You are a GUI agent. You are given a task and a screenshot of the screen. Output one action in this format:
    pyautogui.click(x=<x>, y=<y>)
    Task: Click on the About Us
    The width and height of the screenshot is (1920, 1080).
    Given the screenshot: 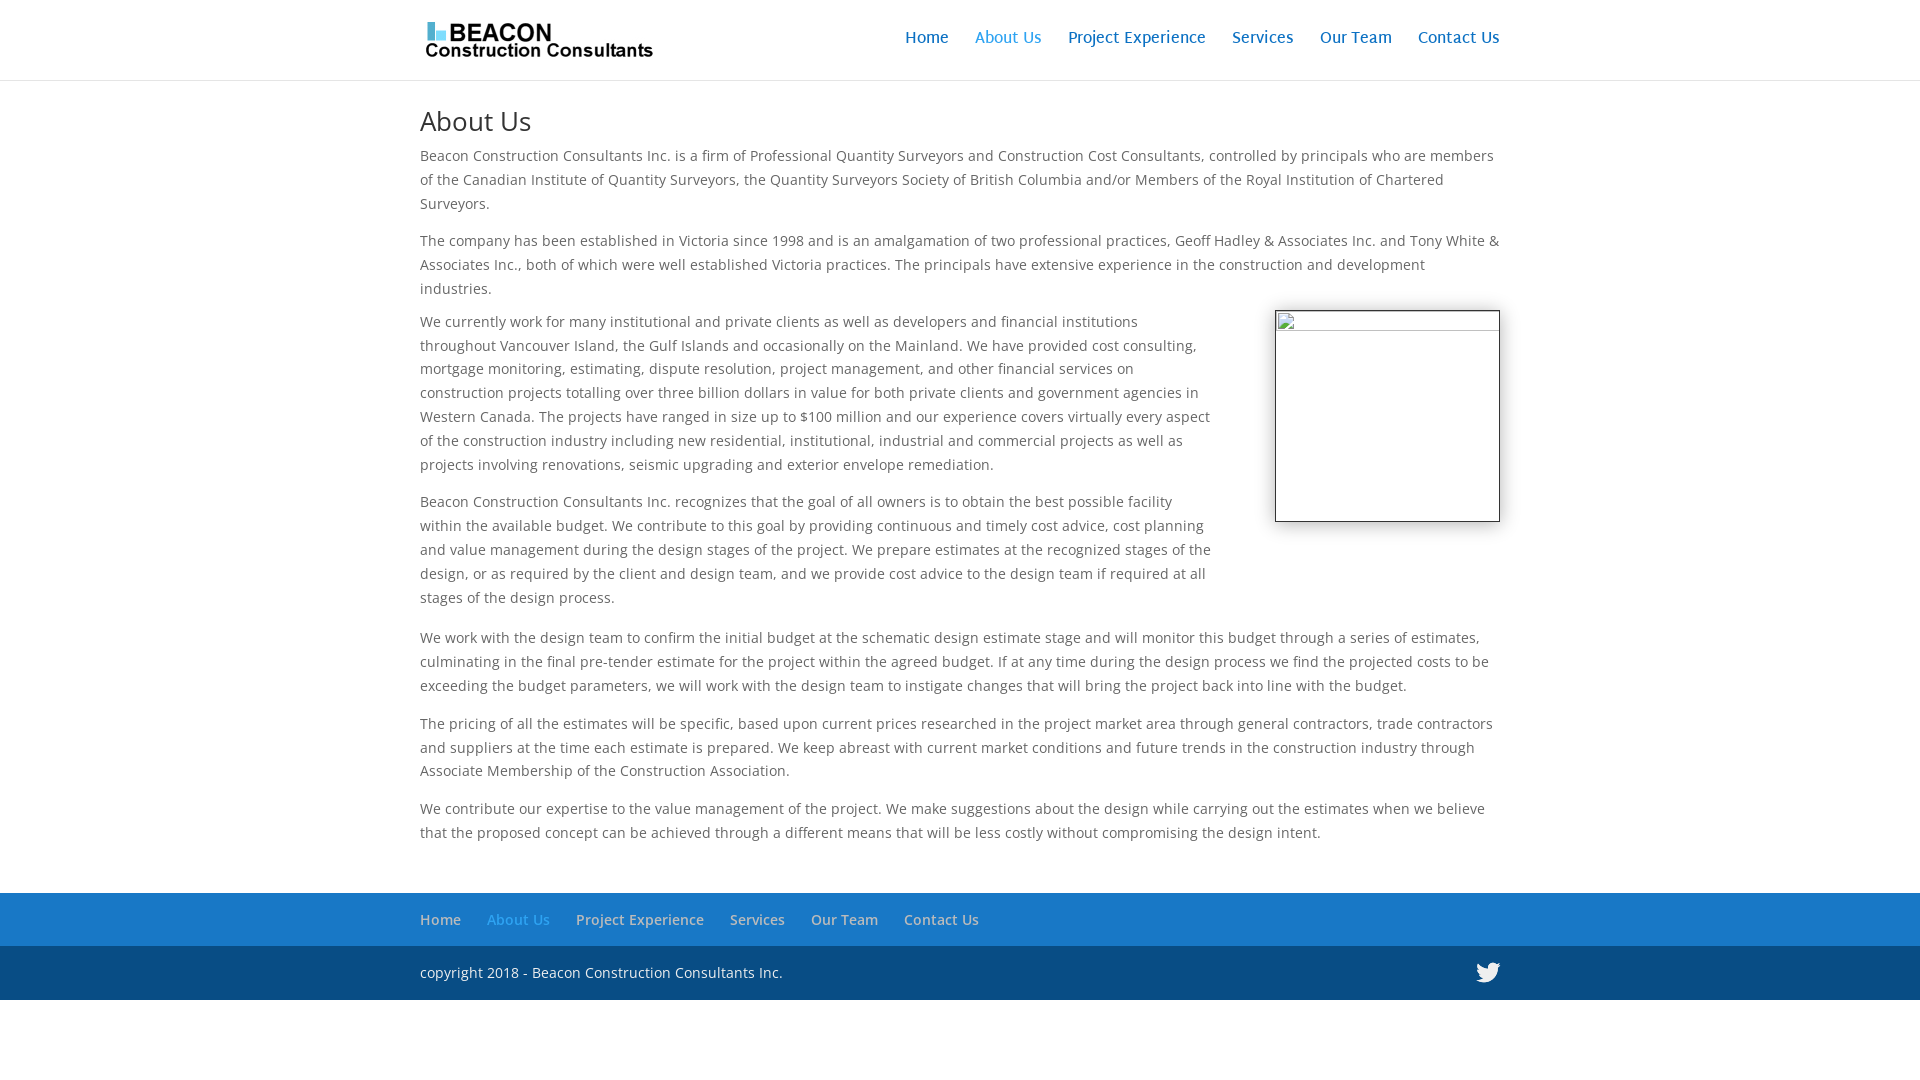 What is the action you would take?
    pyautogui.click(x=1008, y=56)
    